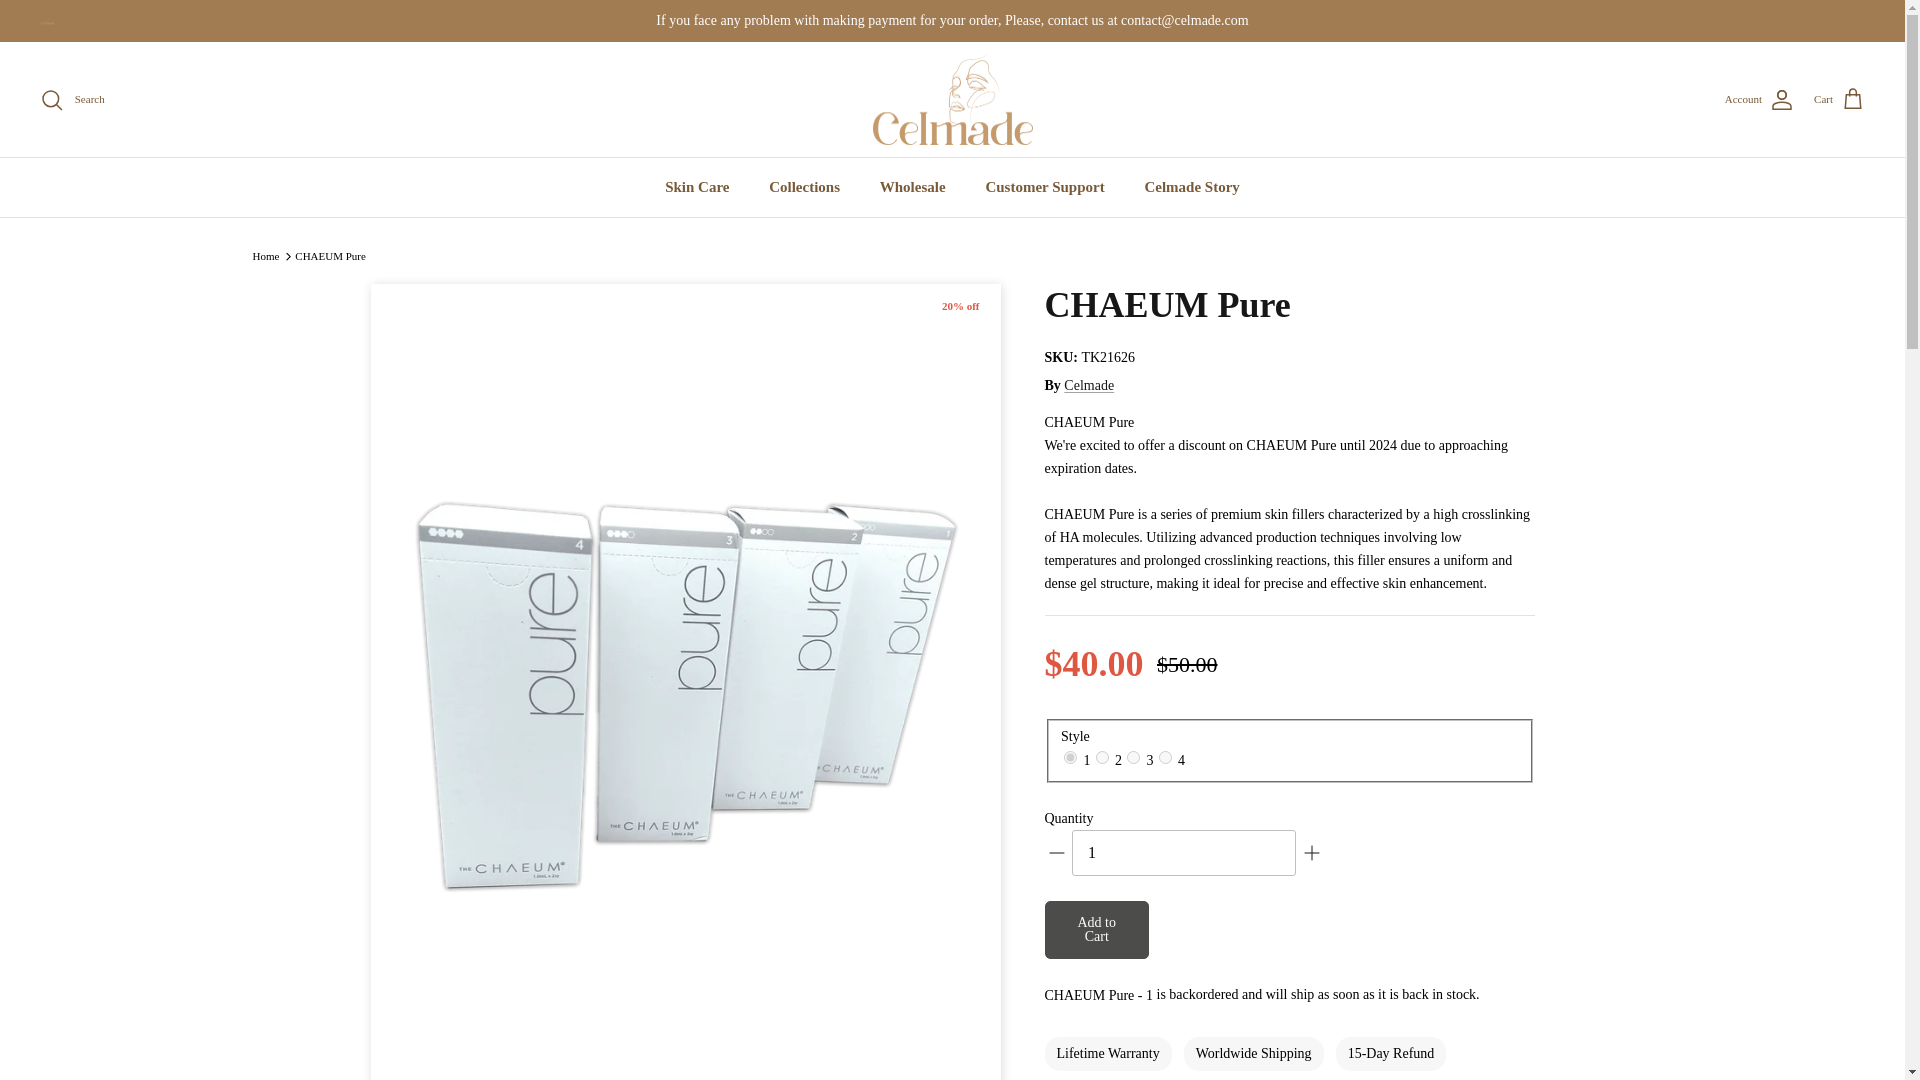  Describe the element at coordinates (1758, 100) in the screenshot. I see `Account` at that location.